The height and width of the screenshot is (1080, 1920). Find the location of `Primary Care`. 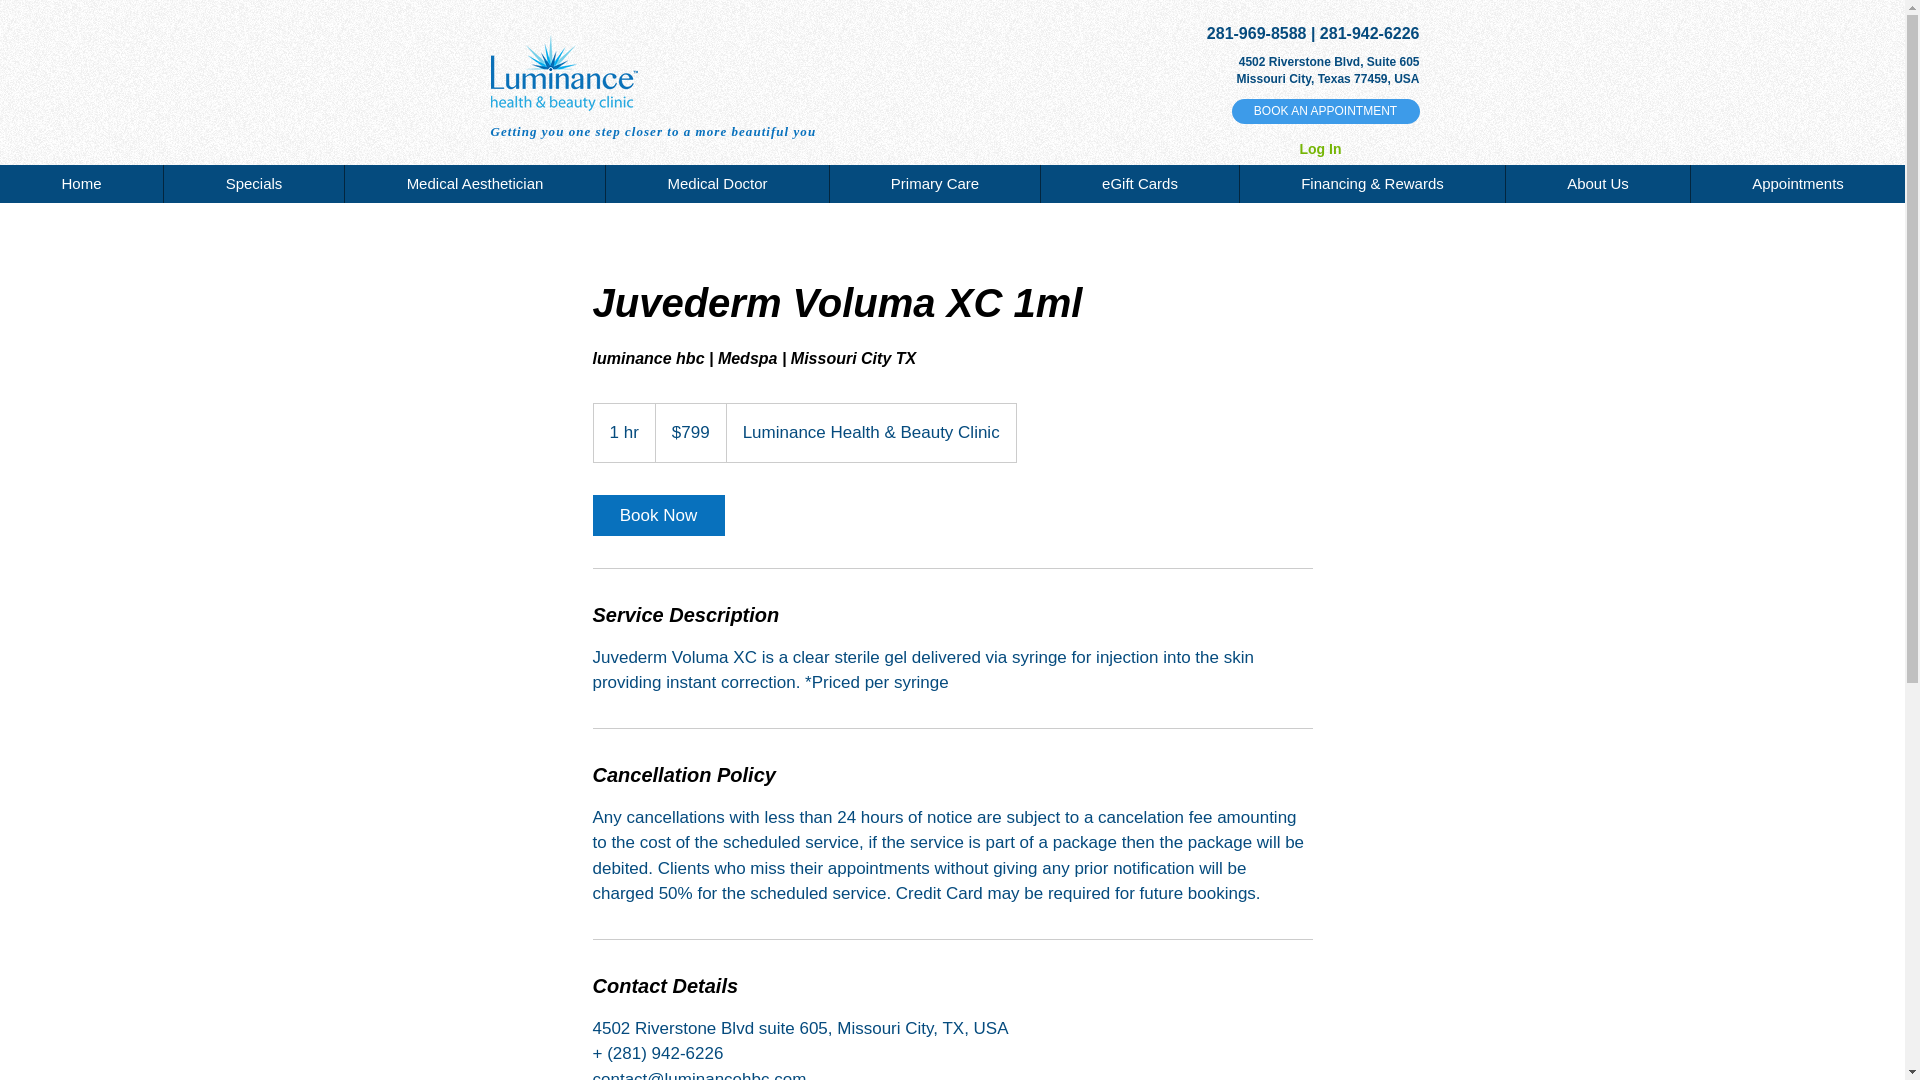

Primary Care is located at coordinates (934, 184).